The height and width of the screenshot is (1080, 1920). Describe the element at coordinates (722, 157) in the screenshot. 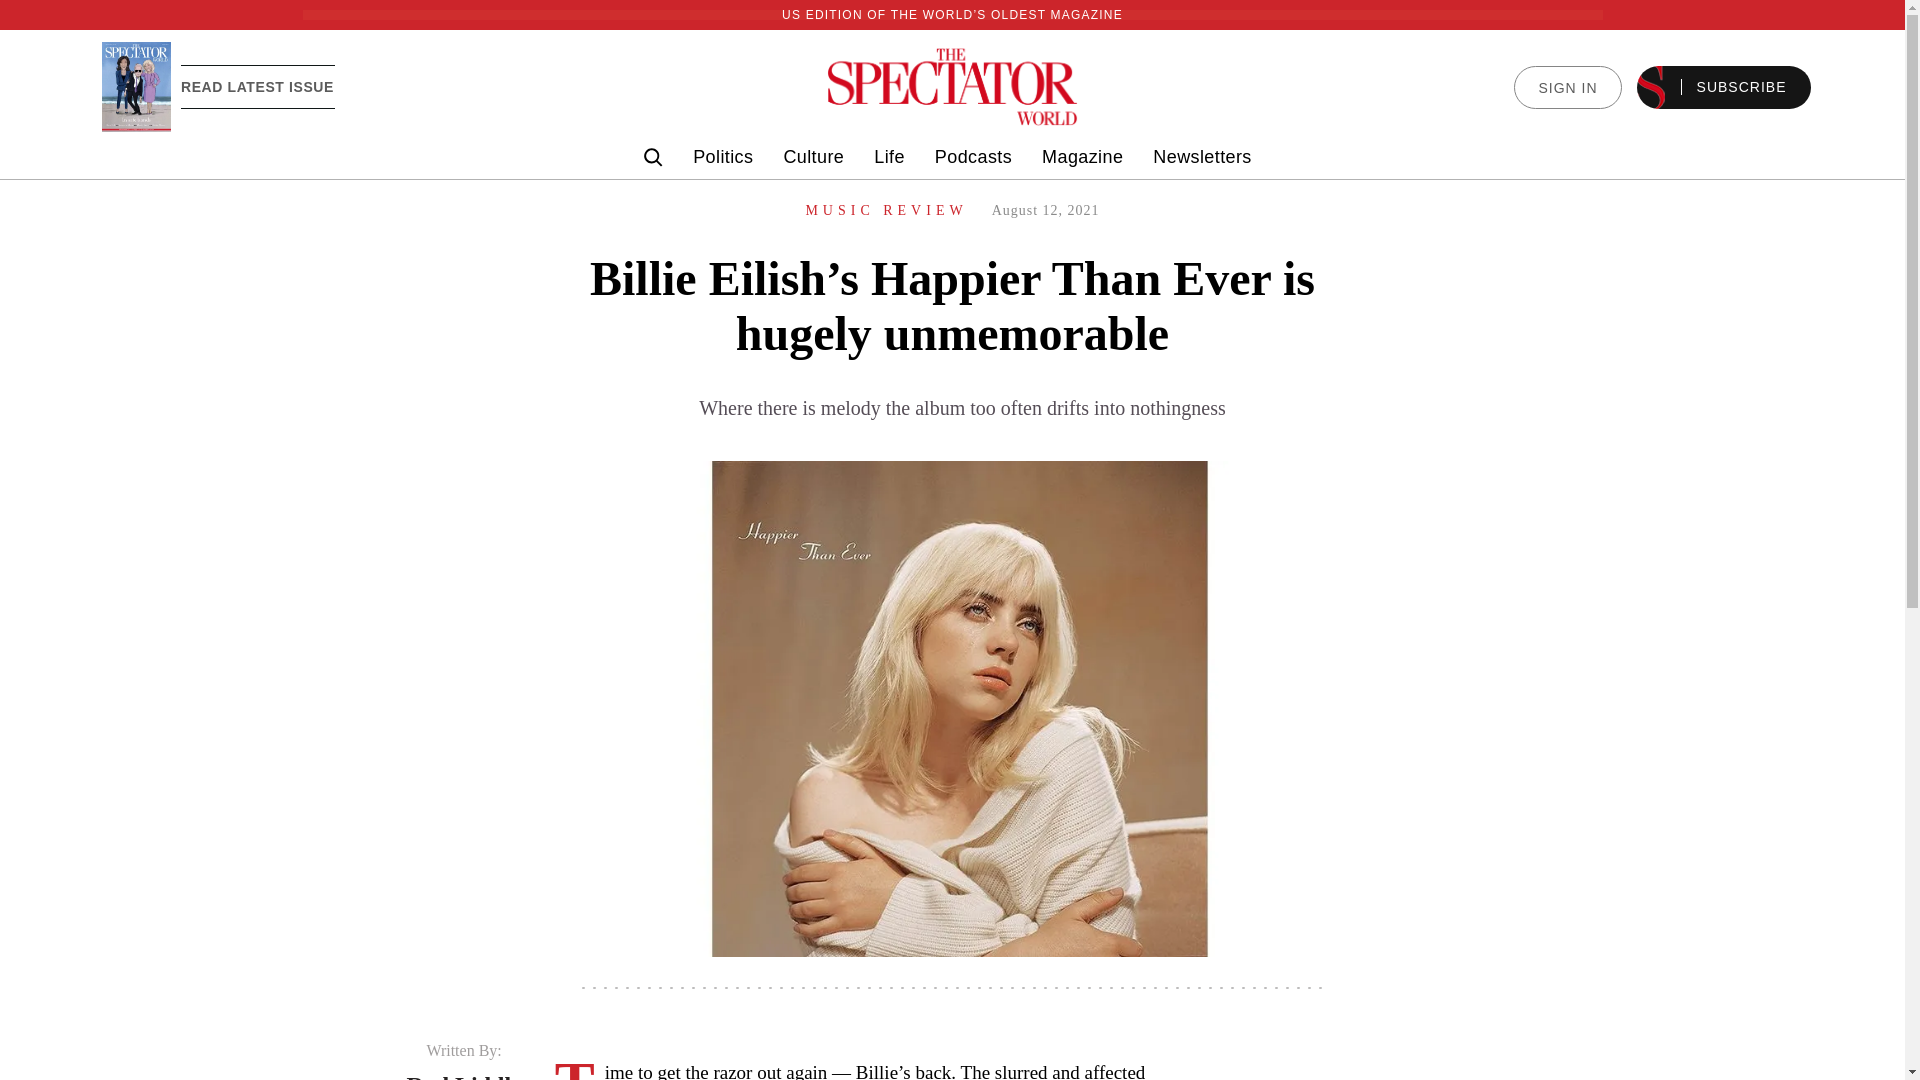

I see `Politics` at that location.